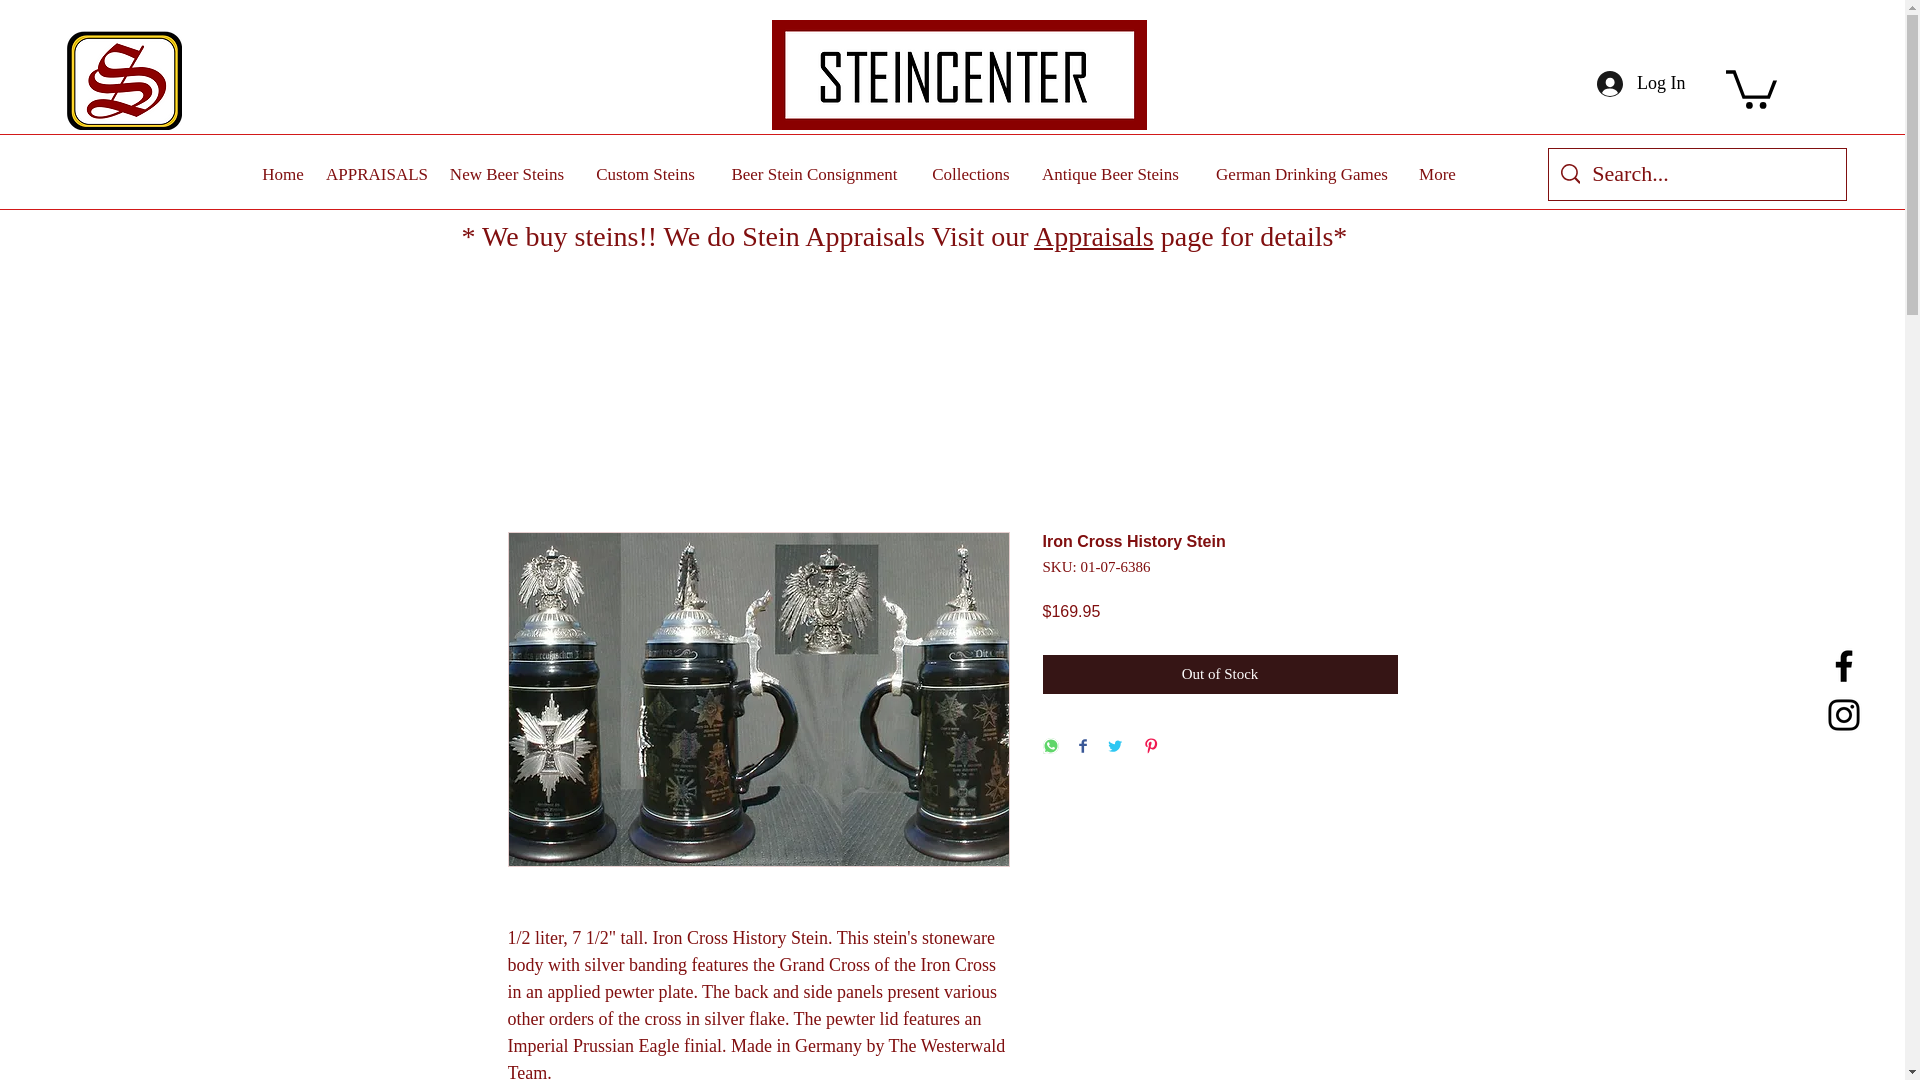 The width and height of the screenshot is (1920, 1080). Describe the element at coordinates (1110, 175) in the screenshot. I see `Antique Beer Steins` at that location.